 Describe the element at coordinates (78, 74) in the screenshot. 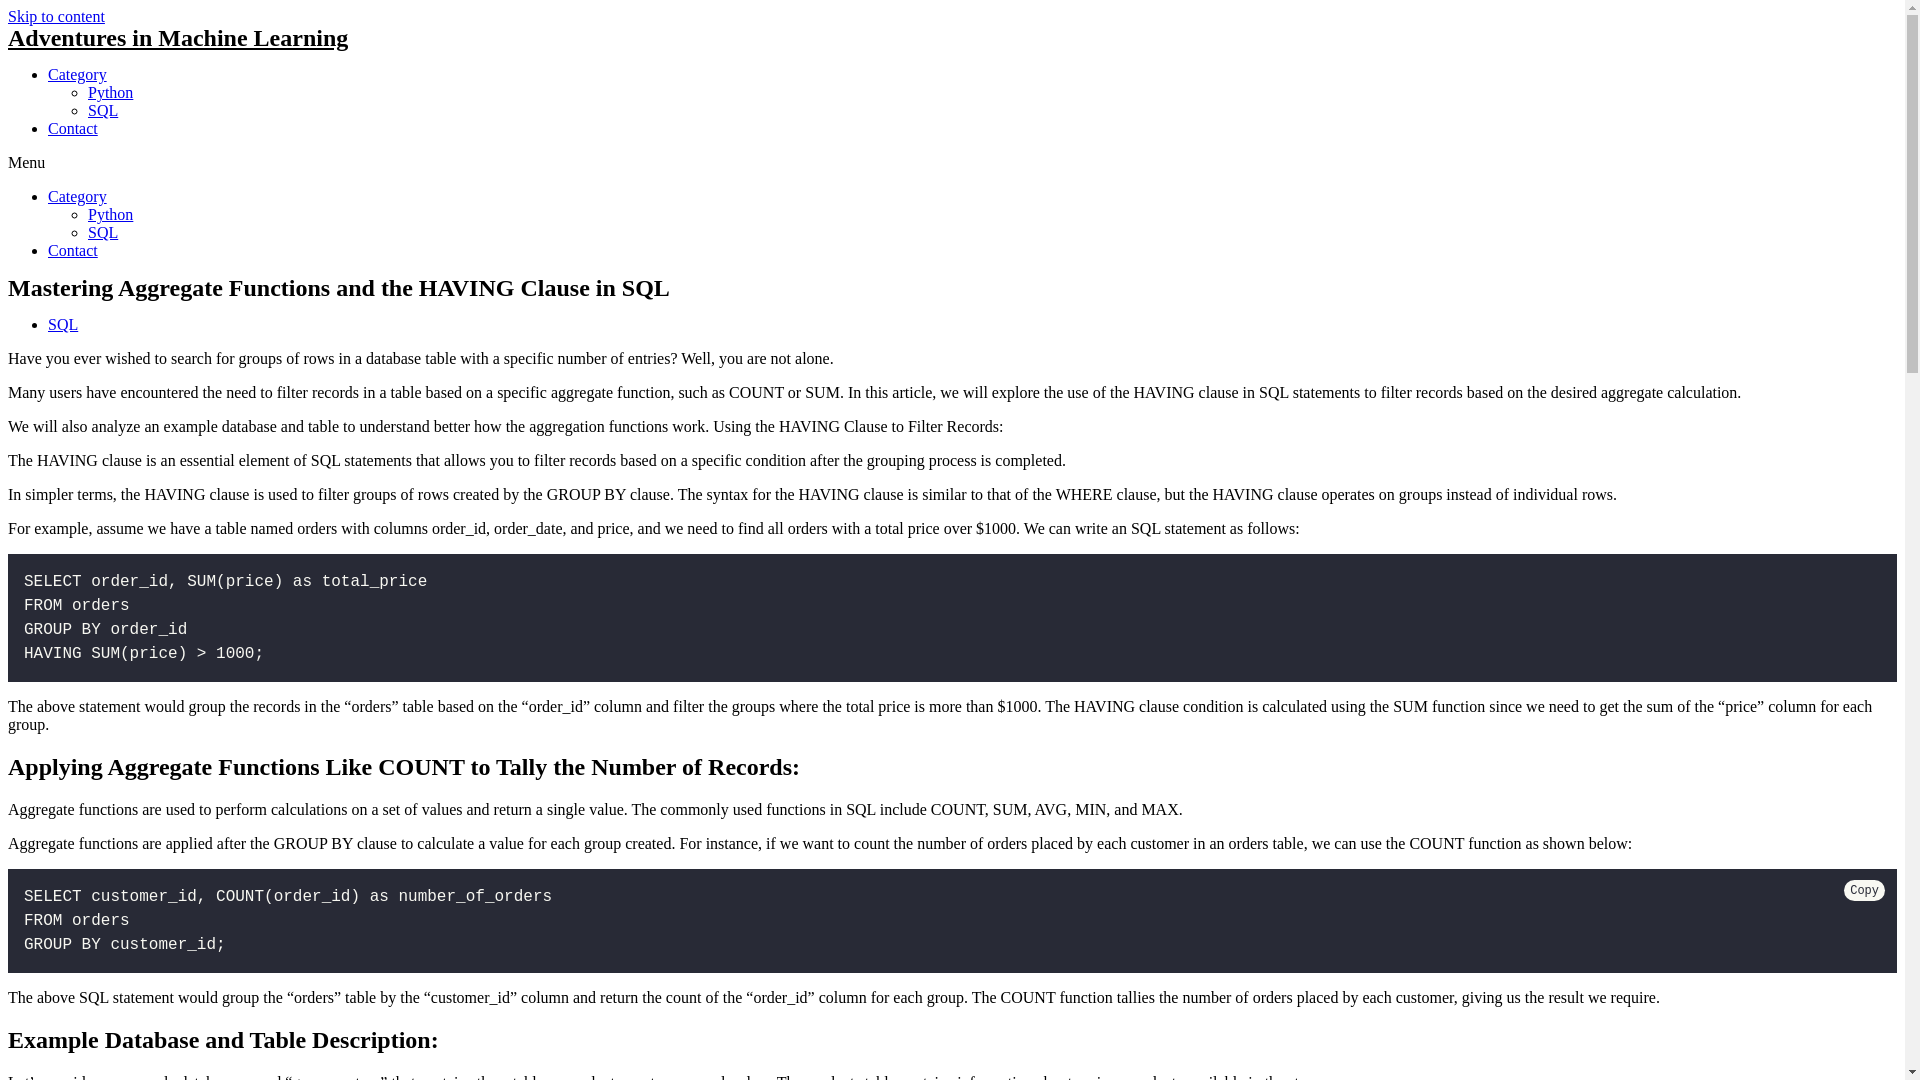

I see `Category` at that location.